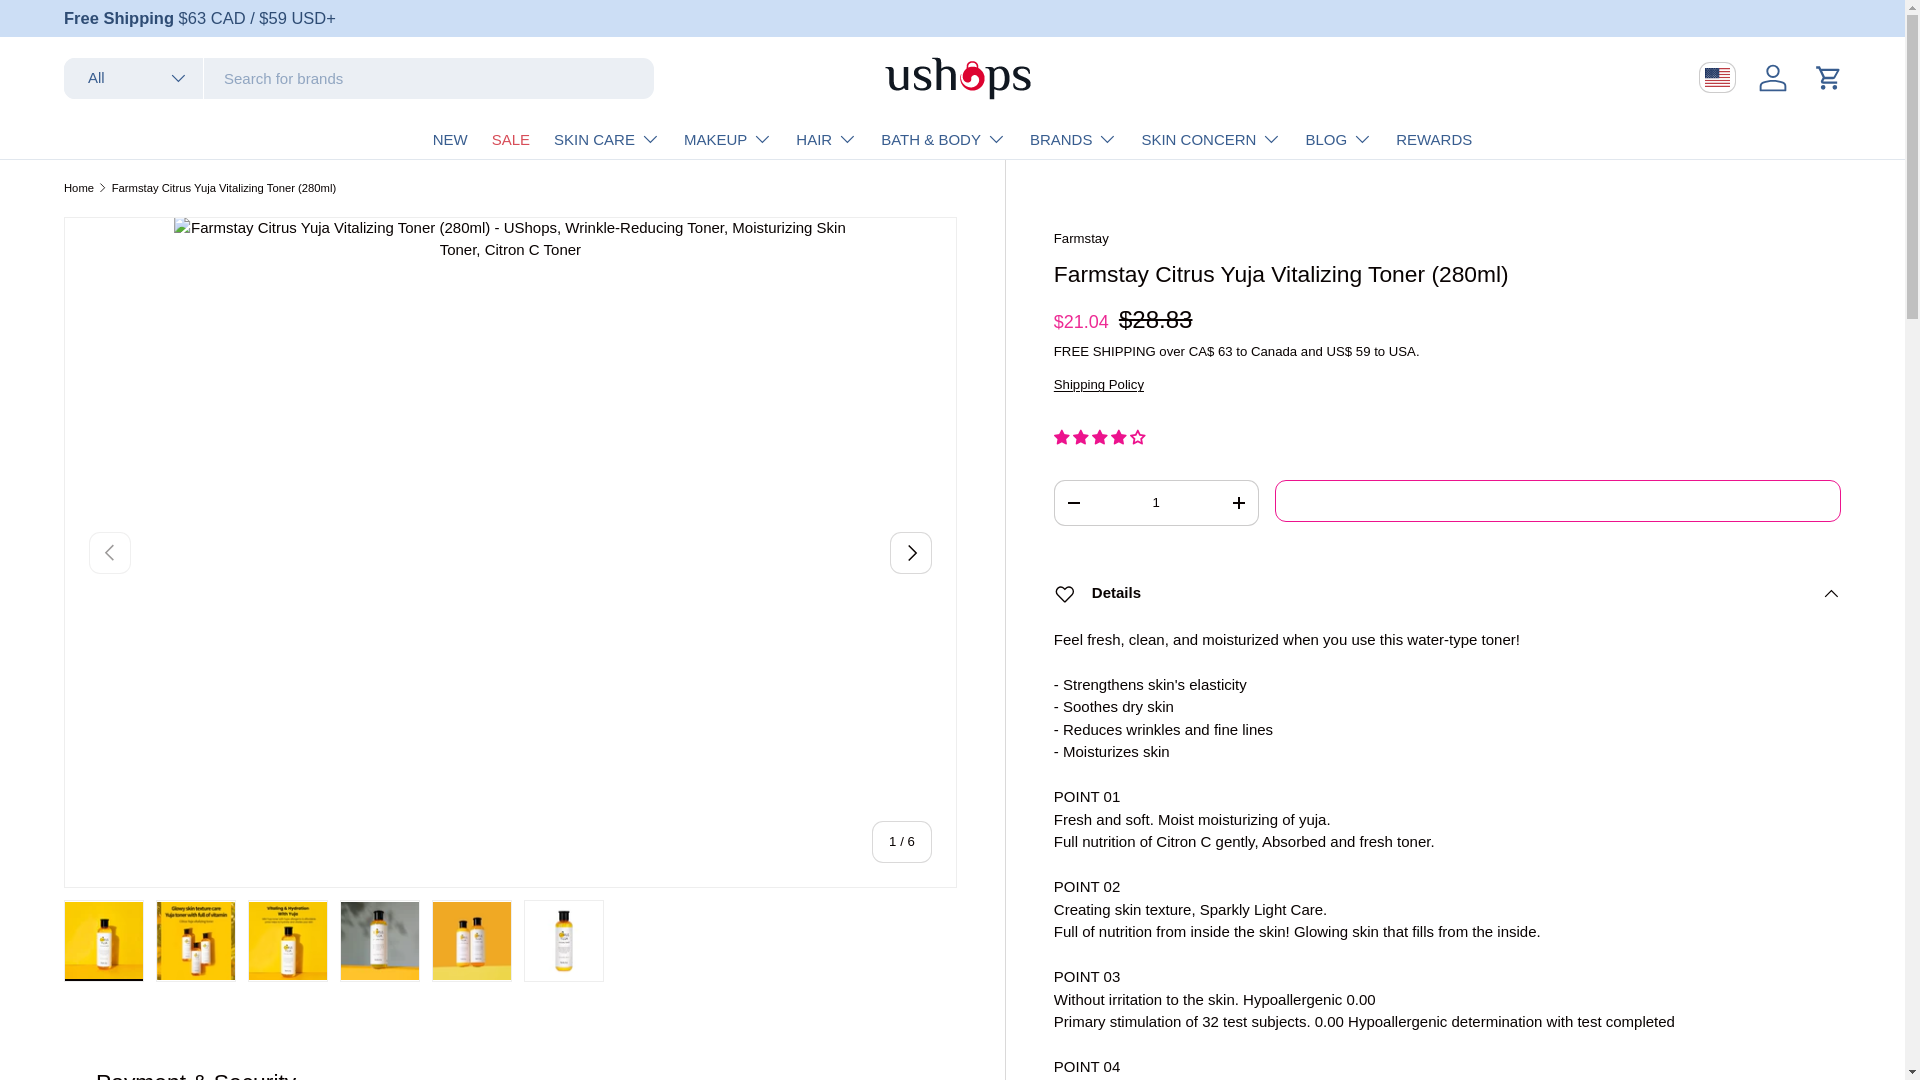 The width and height of the screenshot is (1920, 1080). Describe the element at coordinates (1828, 78) in the screenshot. I see `Cart` at that location.